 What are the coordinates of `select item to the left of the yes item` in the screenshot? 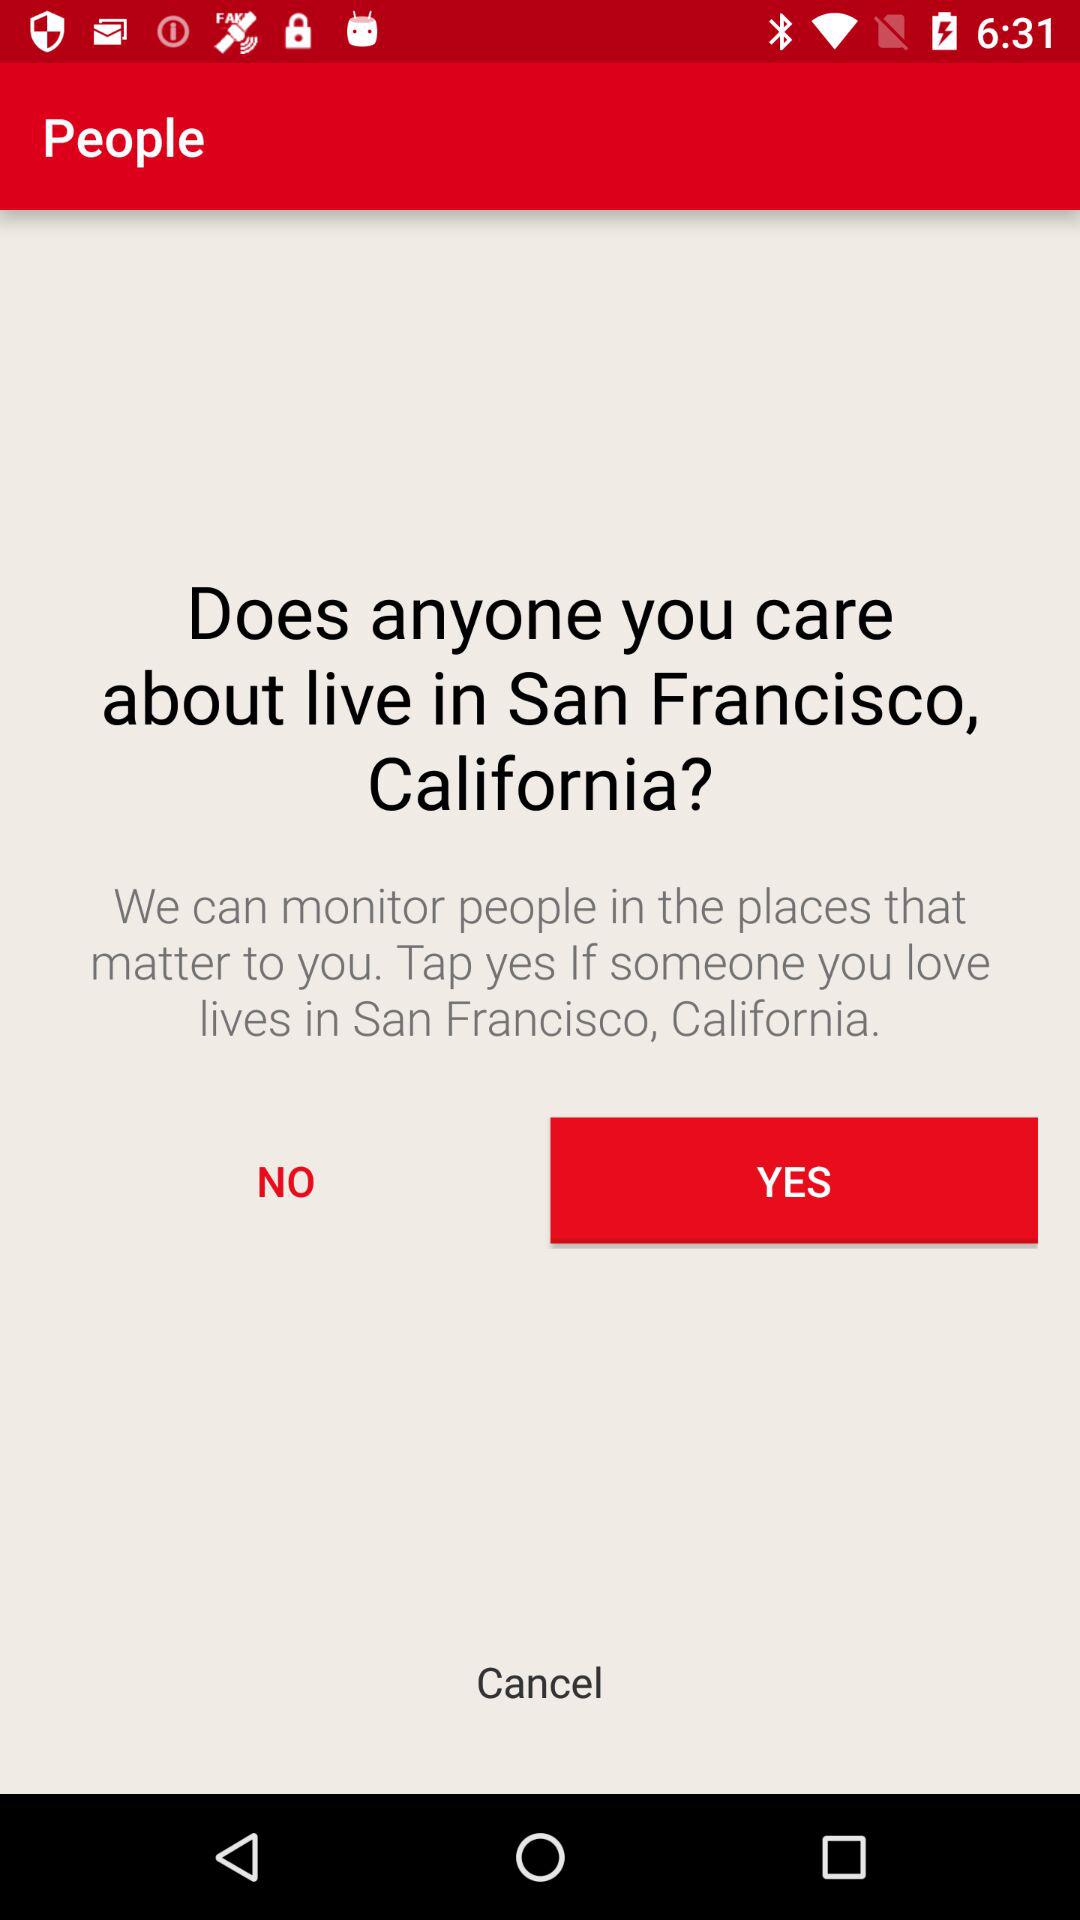 It's located at (286, 1180).